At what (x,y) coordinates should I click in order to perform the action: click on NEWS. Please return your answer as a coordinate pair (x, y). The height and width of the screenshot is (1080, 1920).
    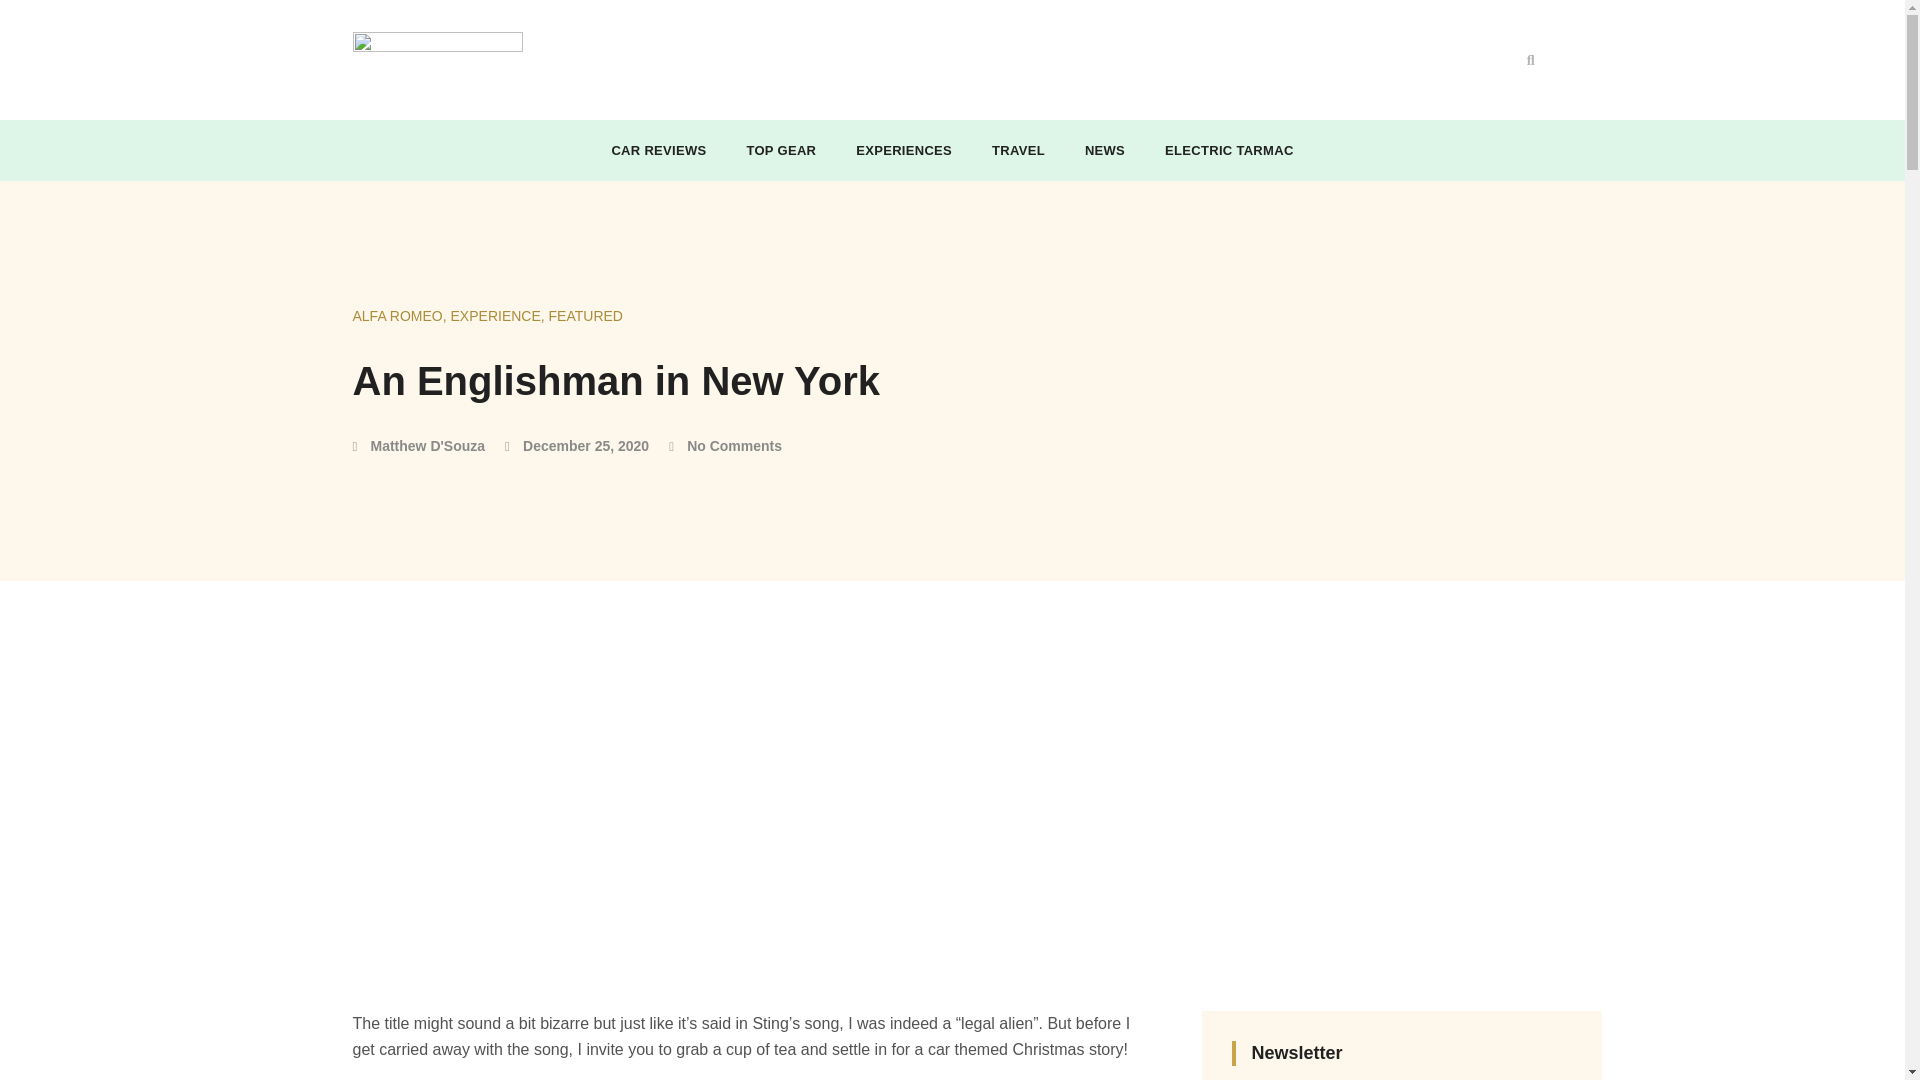
    Looking at the image, I should click on (1104, 150).